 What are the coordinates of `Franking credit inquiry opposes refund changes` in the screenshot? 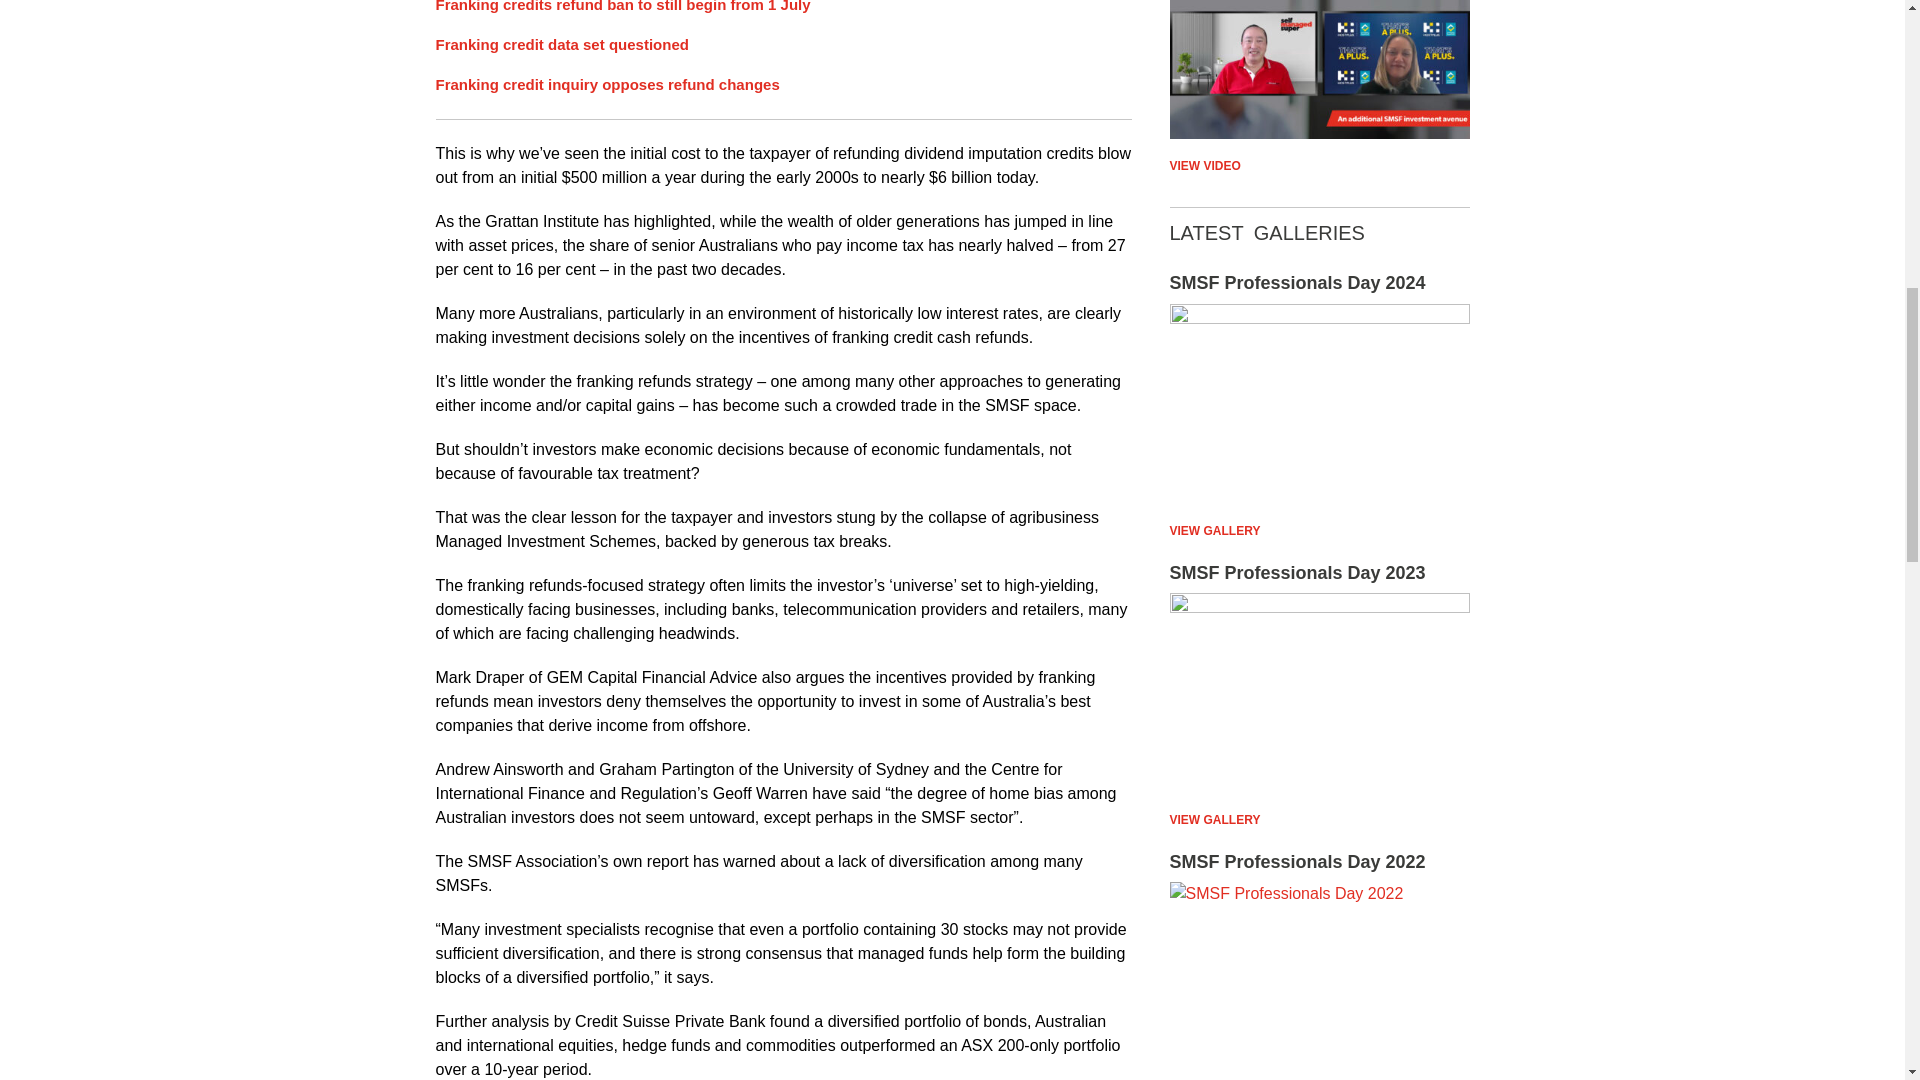 It's located at (607, 84).